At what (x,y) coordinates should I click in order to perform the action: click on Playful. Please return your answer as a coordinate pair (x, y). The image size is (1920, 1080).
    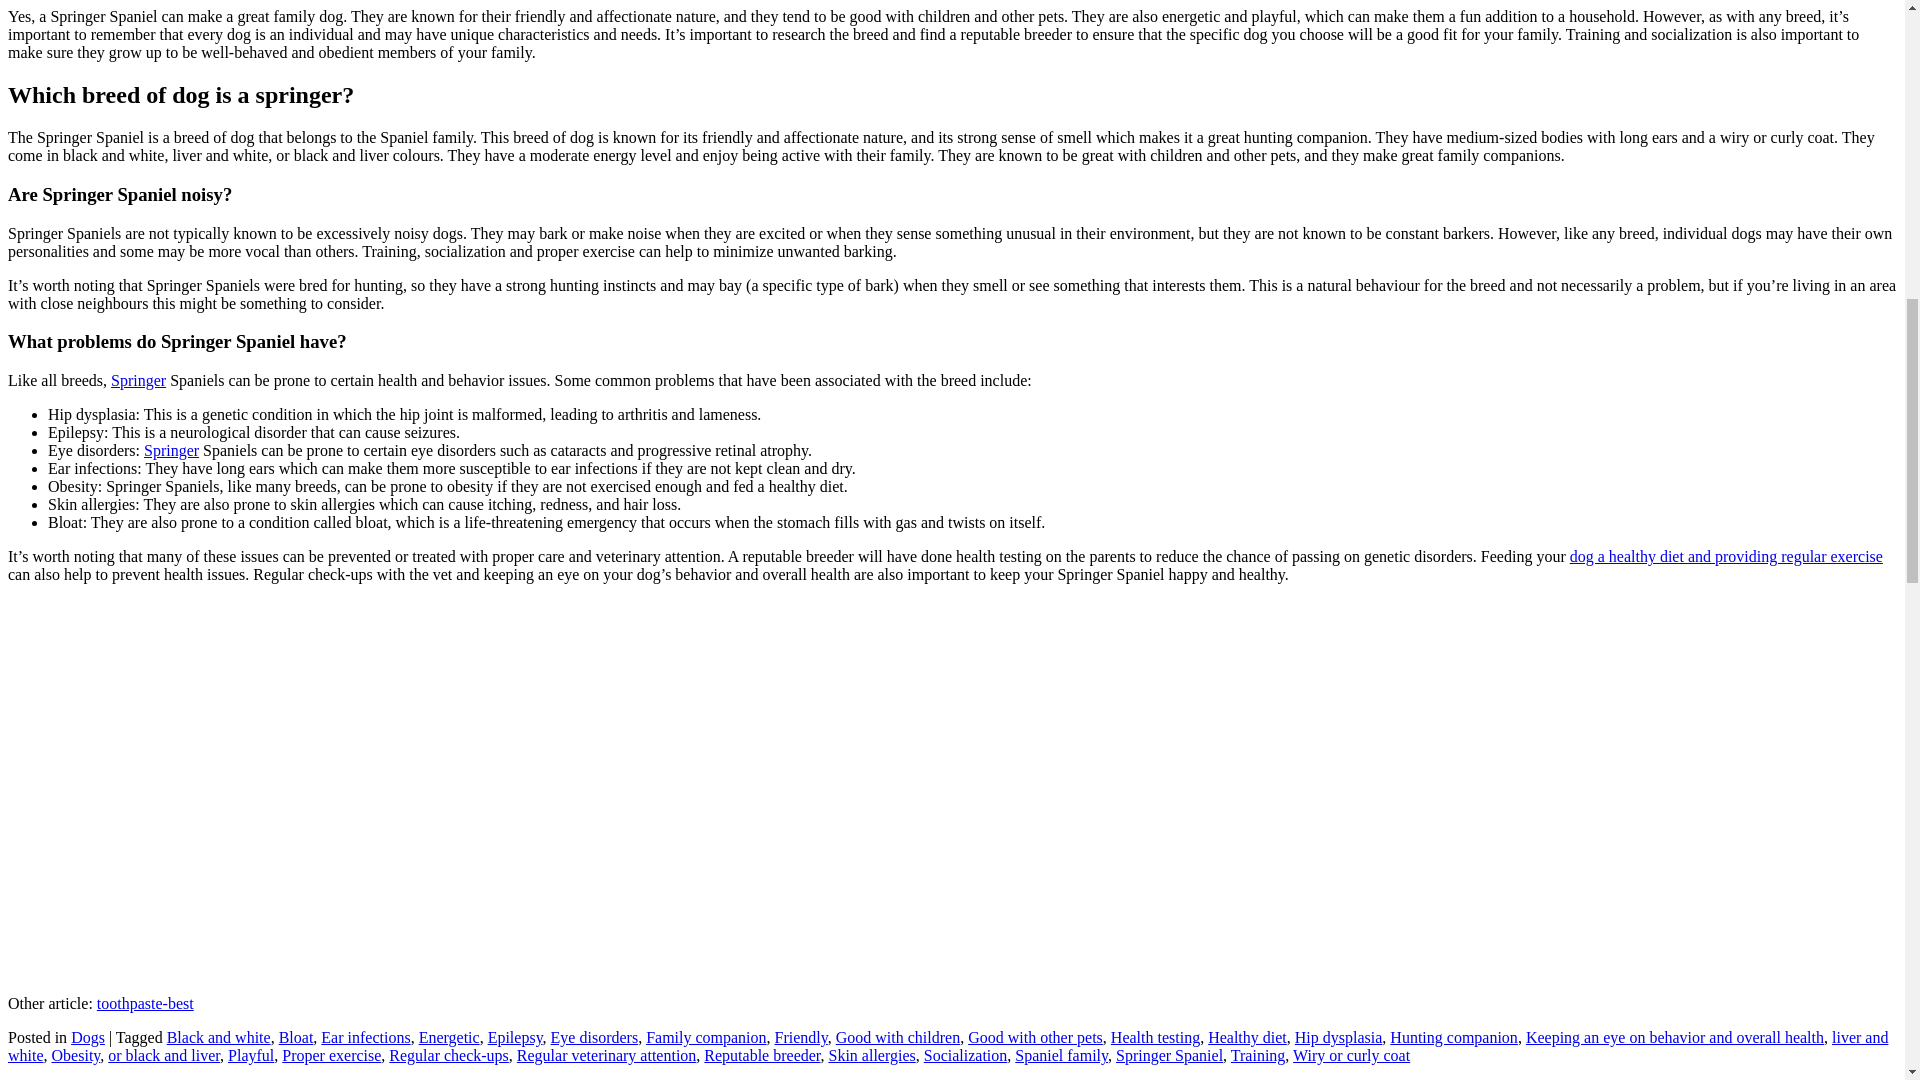
    Looking at the image, I should click on (251, 1054).